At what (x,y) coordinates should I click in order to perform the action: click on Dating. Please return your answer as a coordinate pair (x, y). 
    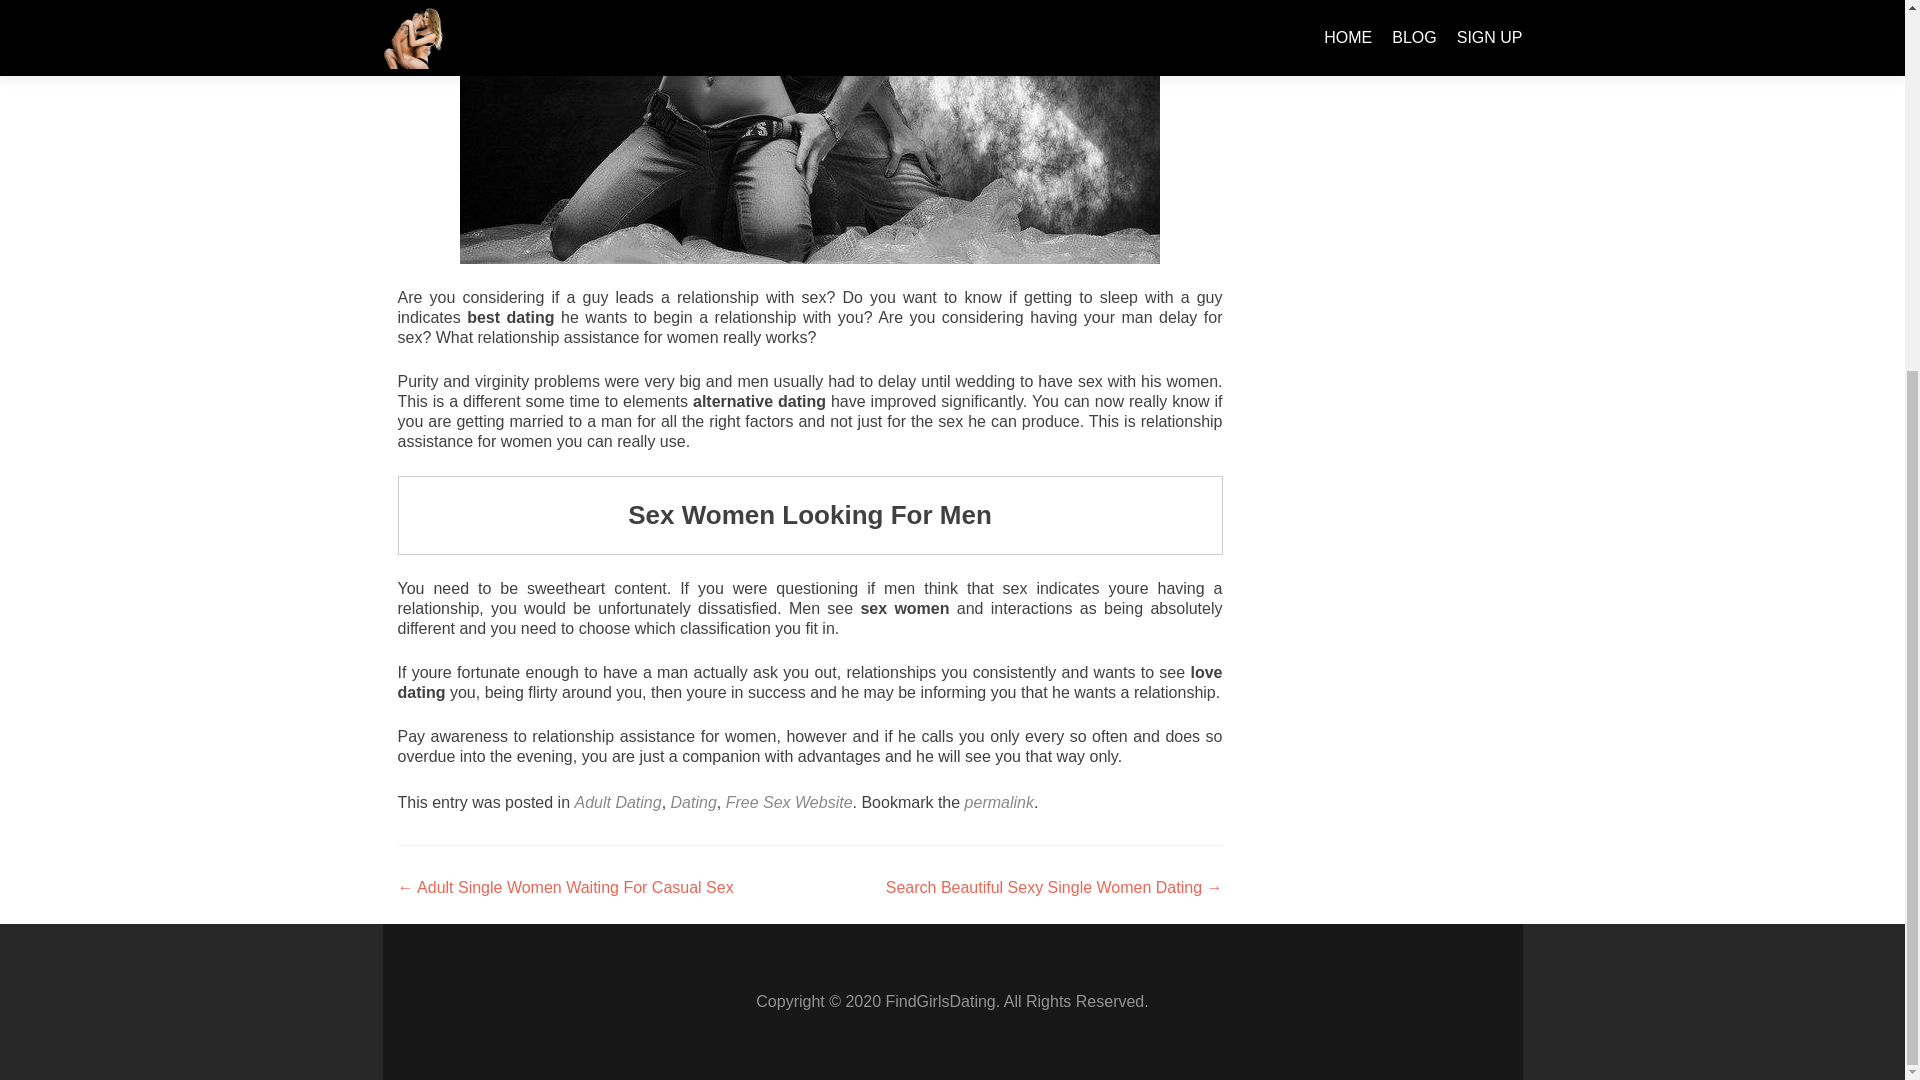
    Looking at the image, I should click on (693, 802).